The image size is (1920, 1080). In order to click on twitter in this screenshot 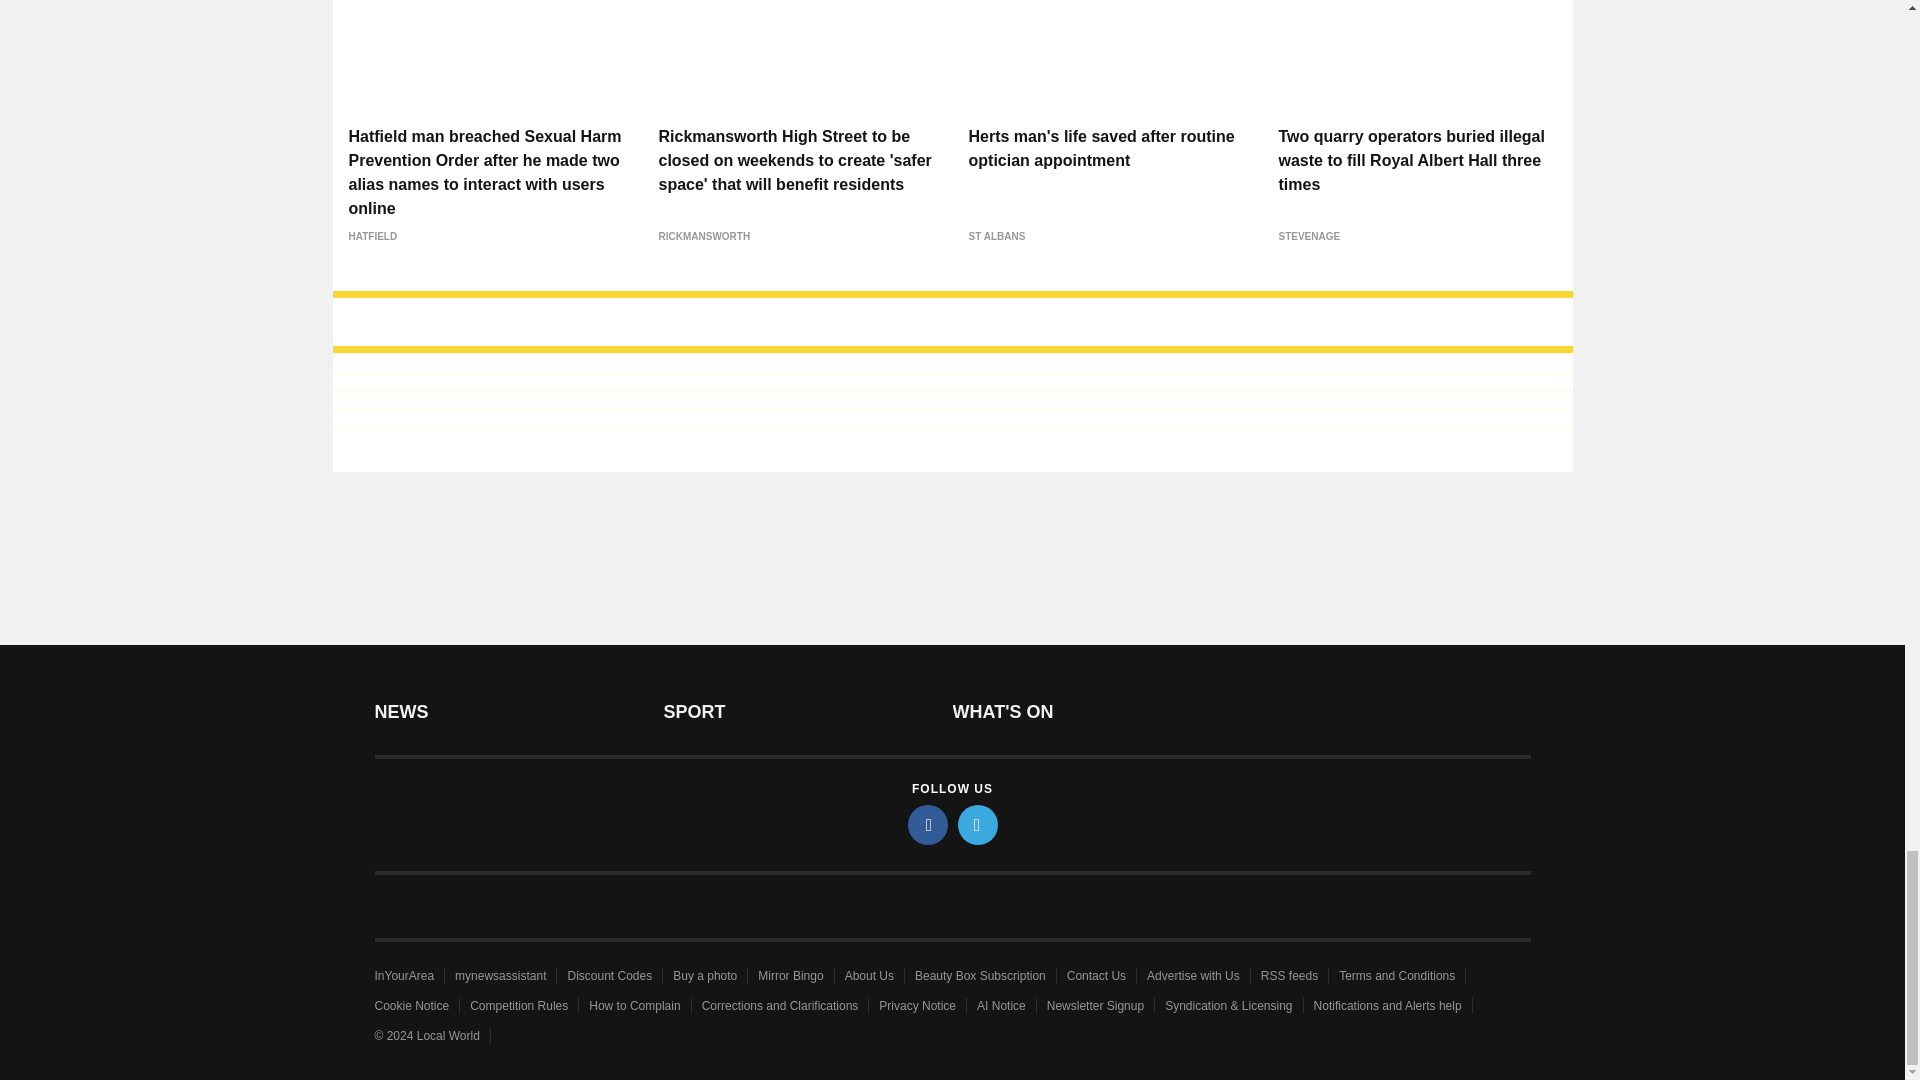, I will do `click(978, 824)`.